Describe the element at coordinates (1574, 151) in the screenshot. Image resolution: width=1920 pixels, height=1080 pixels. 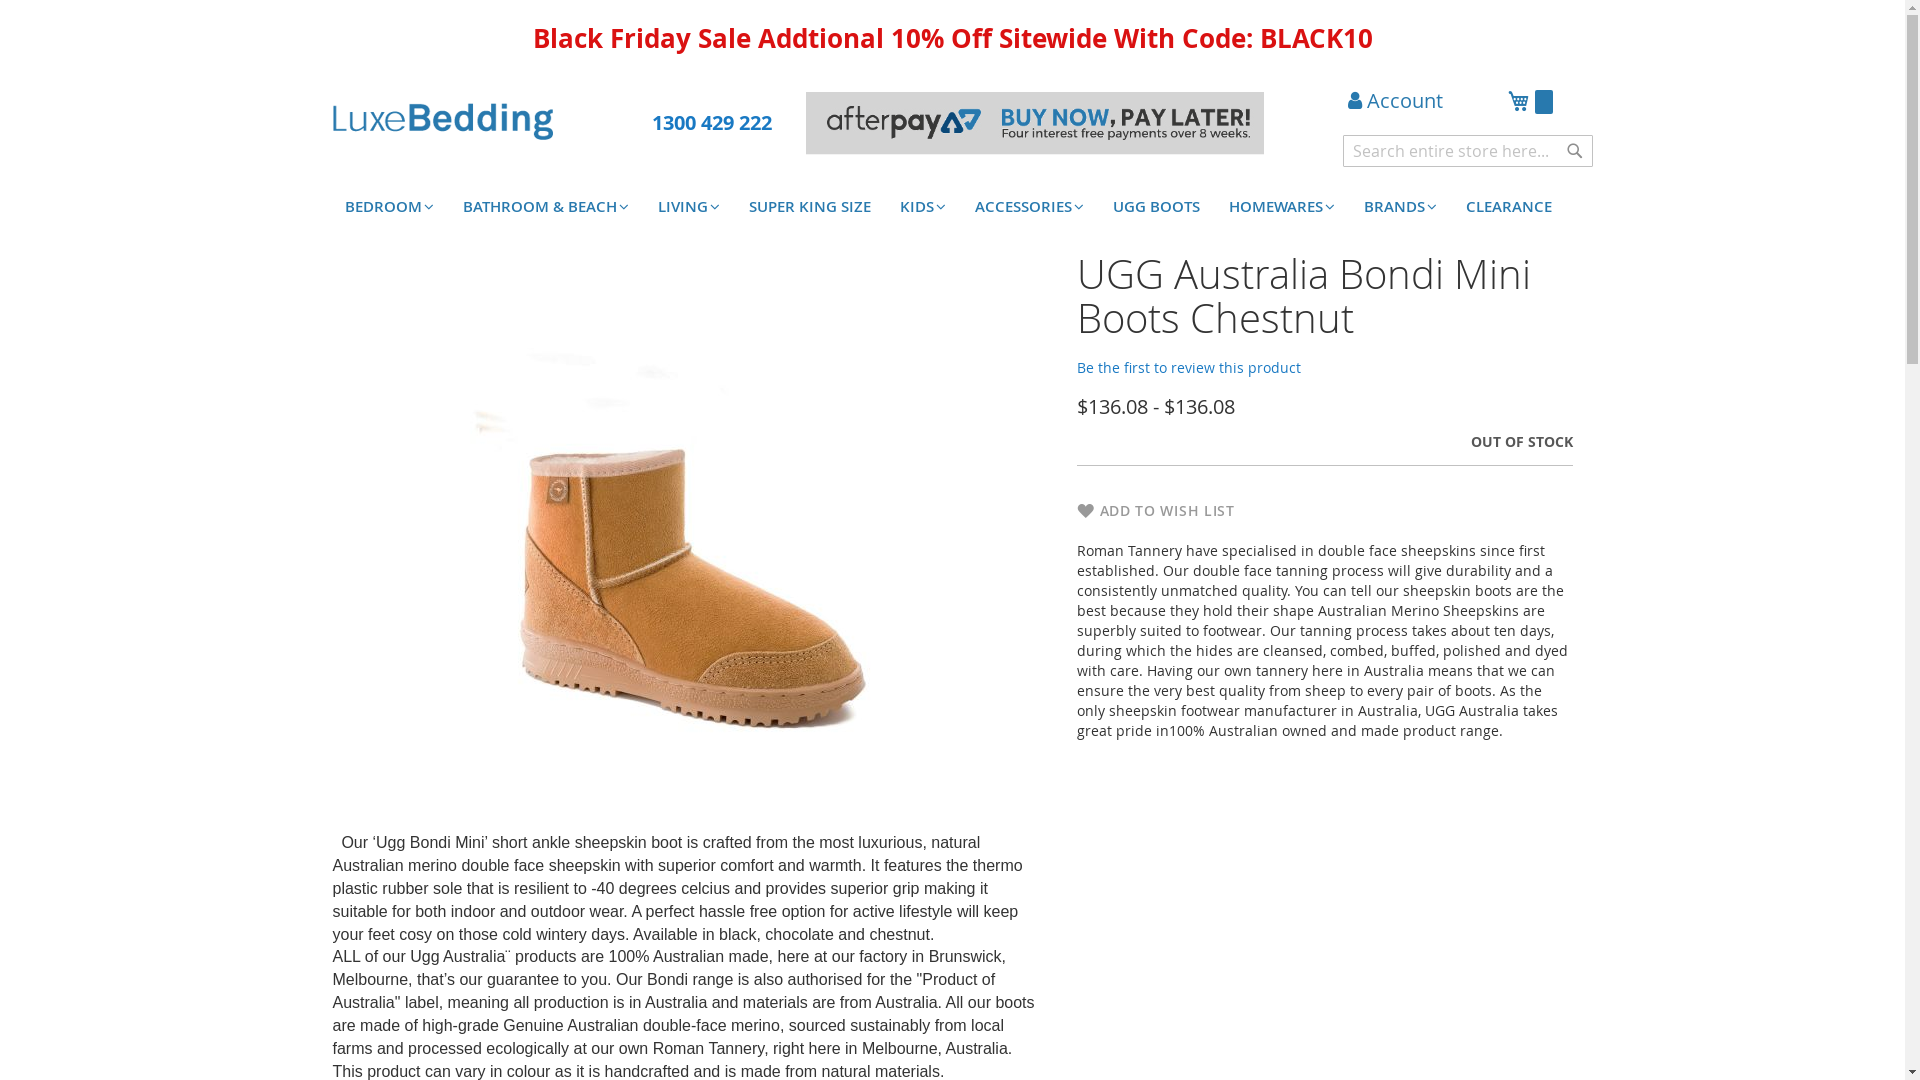
I see `Search` at that location.